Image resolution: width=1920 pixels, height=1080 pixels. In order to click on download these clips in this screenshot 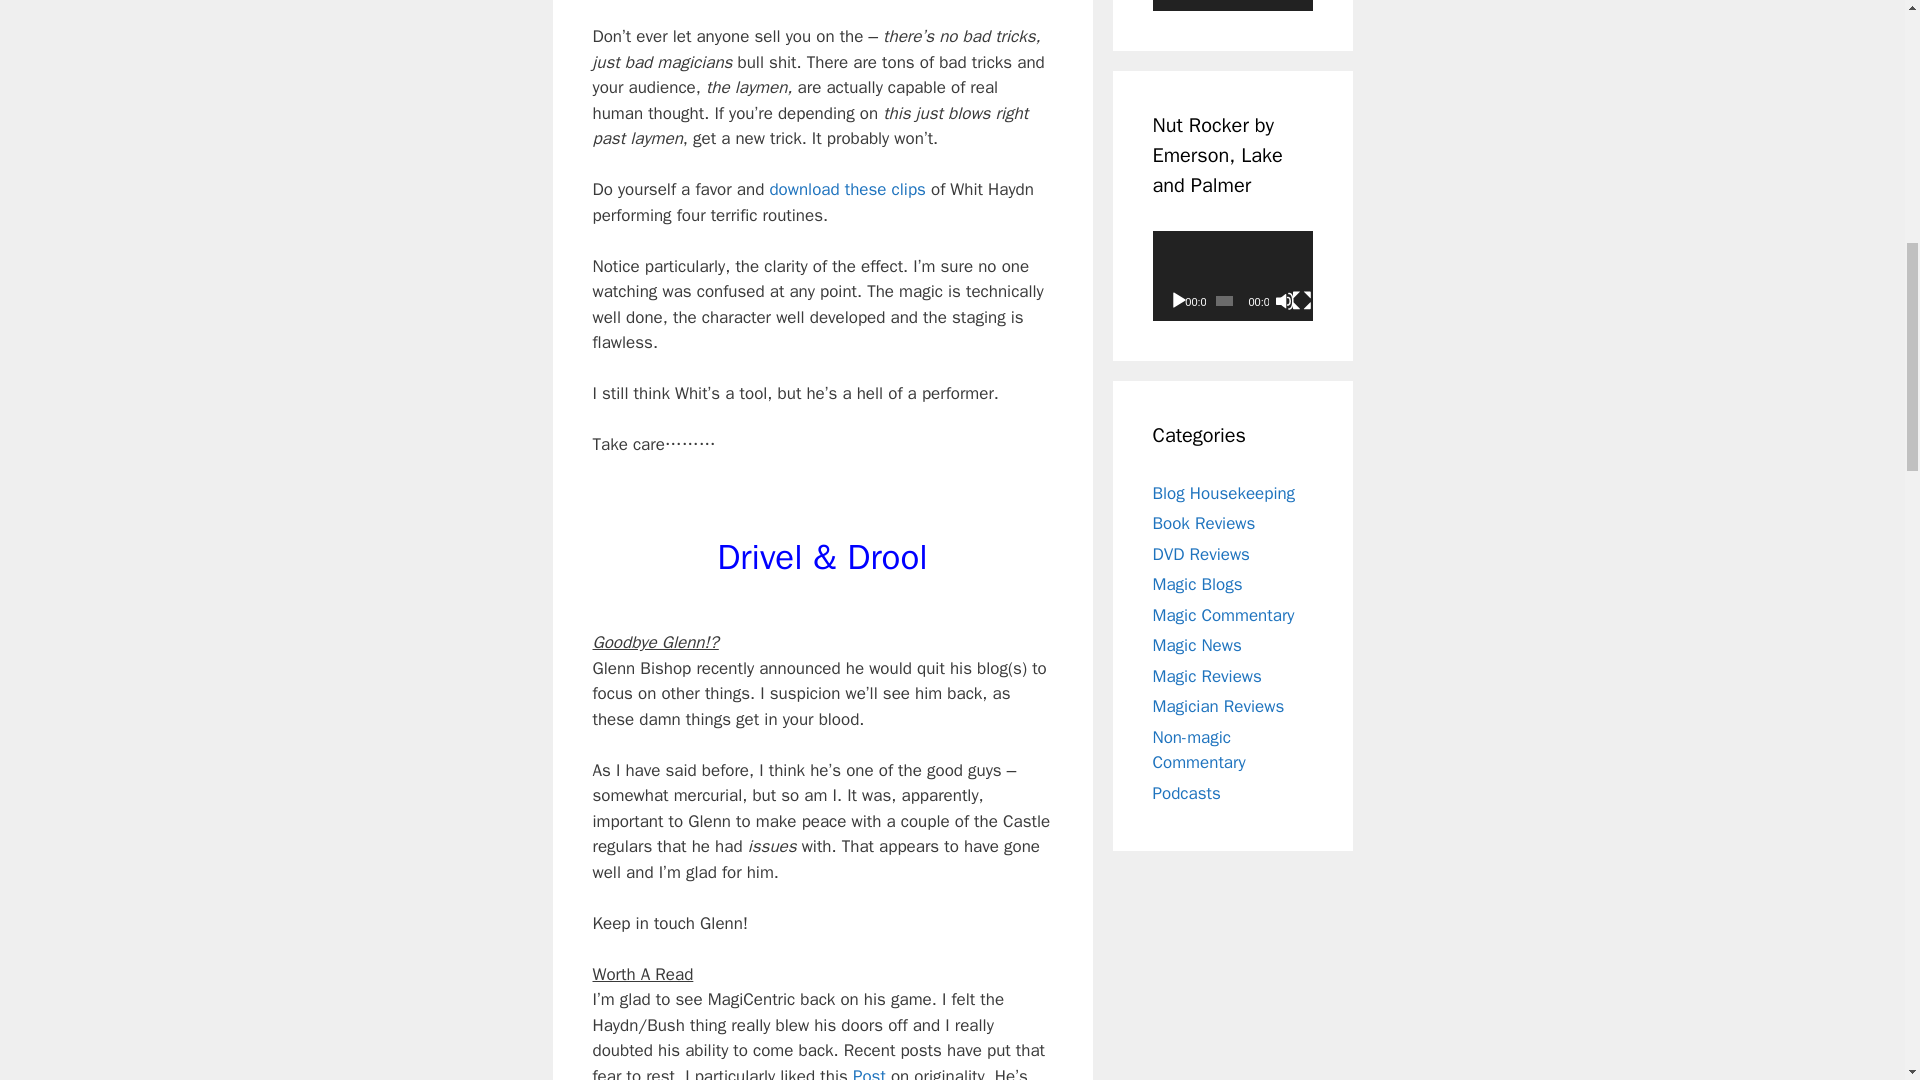, I will do `click(850, 189)`.